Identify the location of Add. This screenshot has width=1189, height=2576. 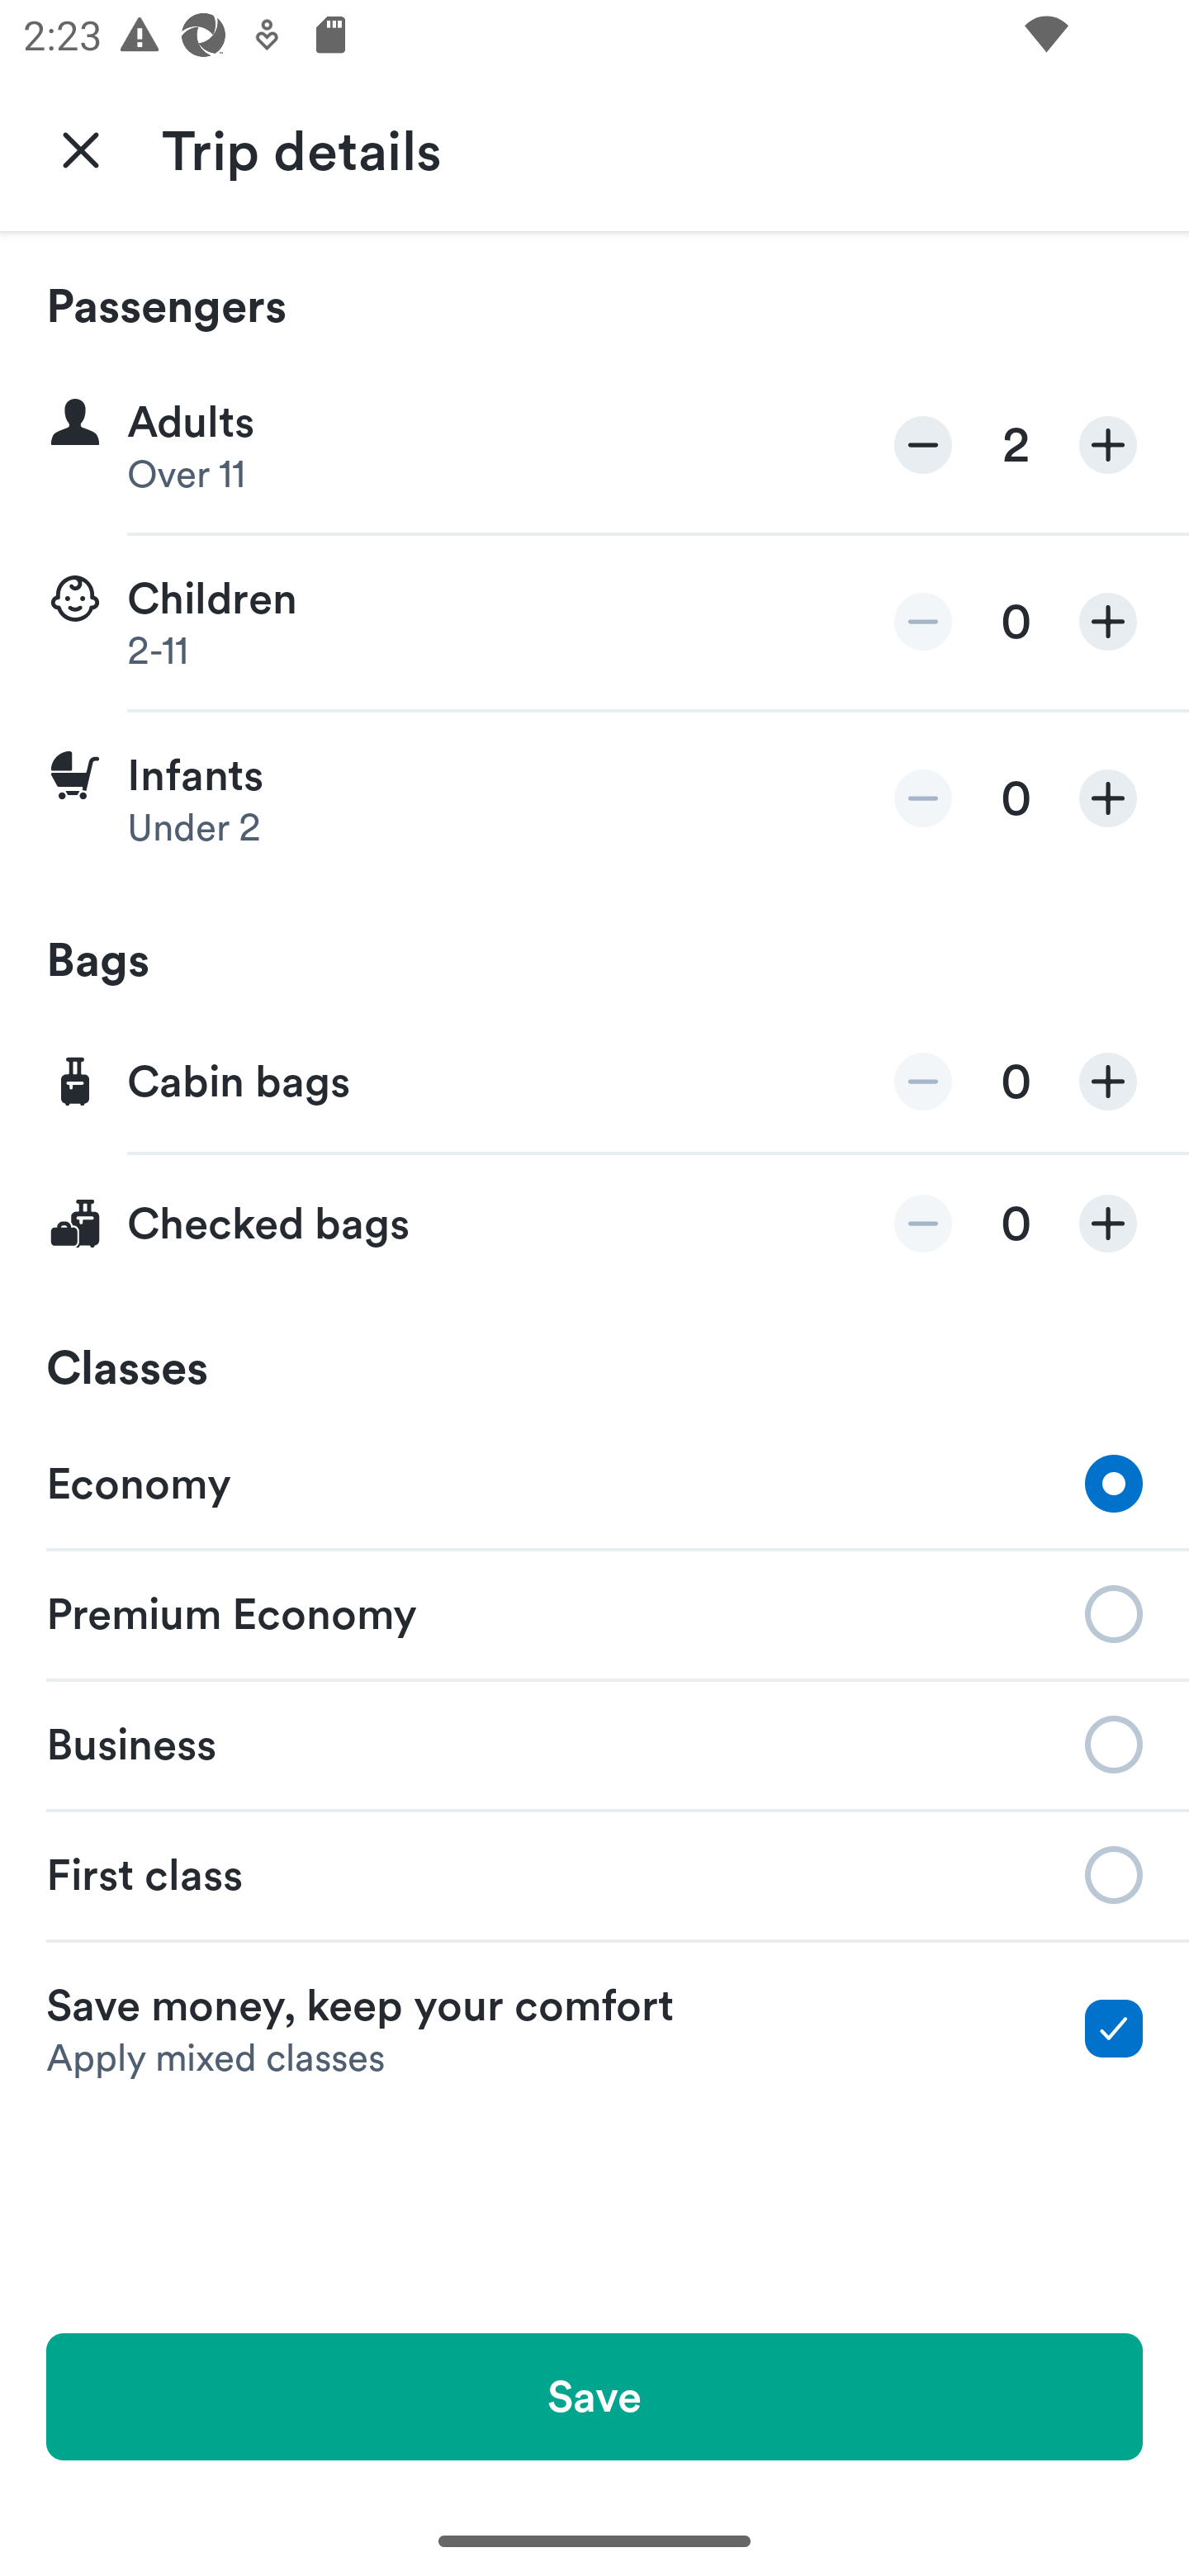
(1108, 1082).